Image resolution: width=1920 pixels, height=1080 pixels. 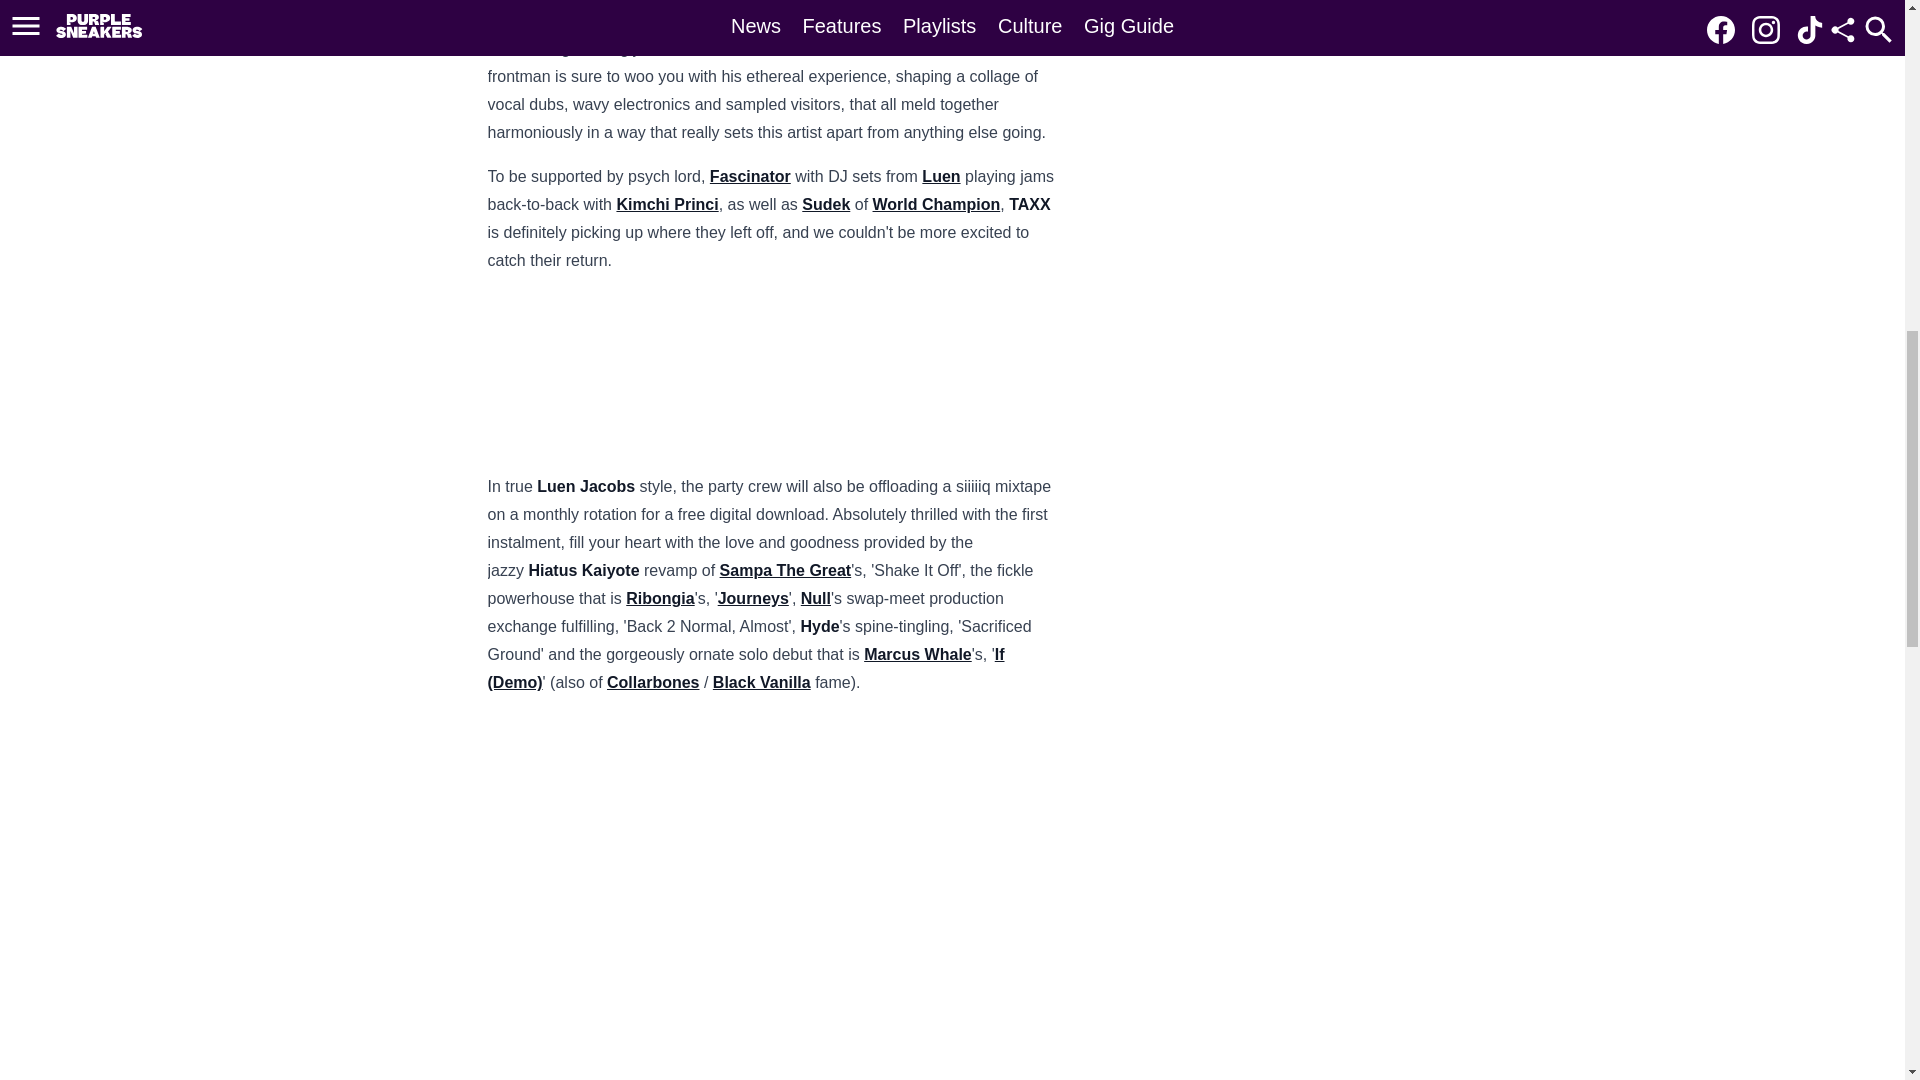 I want to click on Sudek, so click(x=826, y=204).